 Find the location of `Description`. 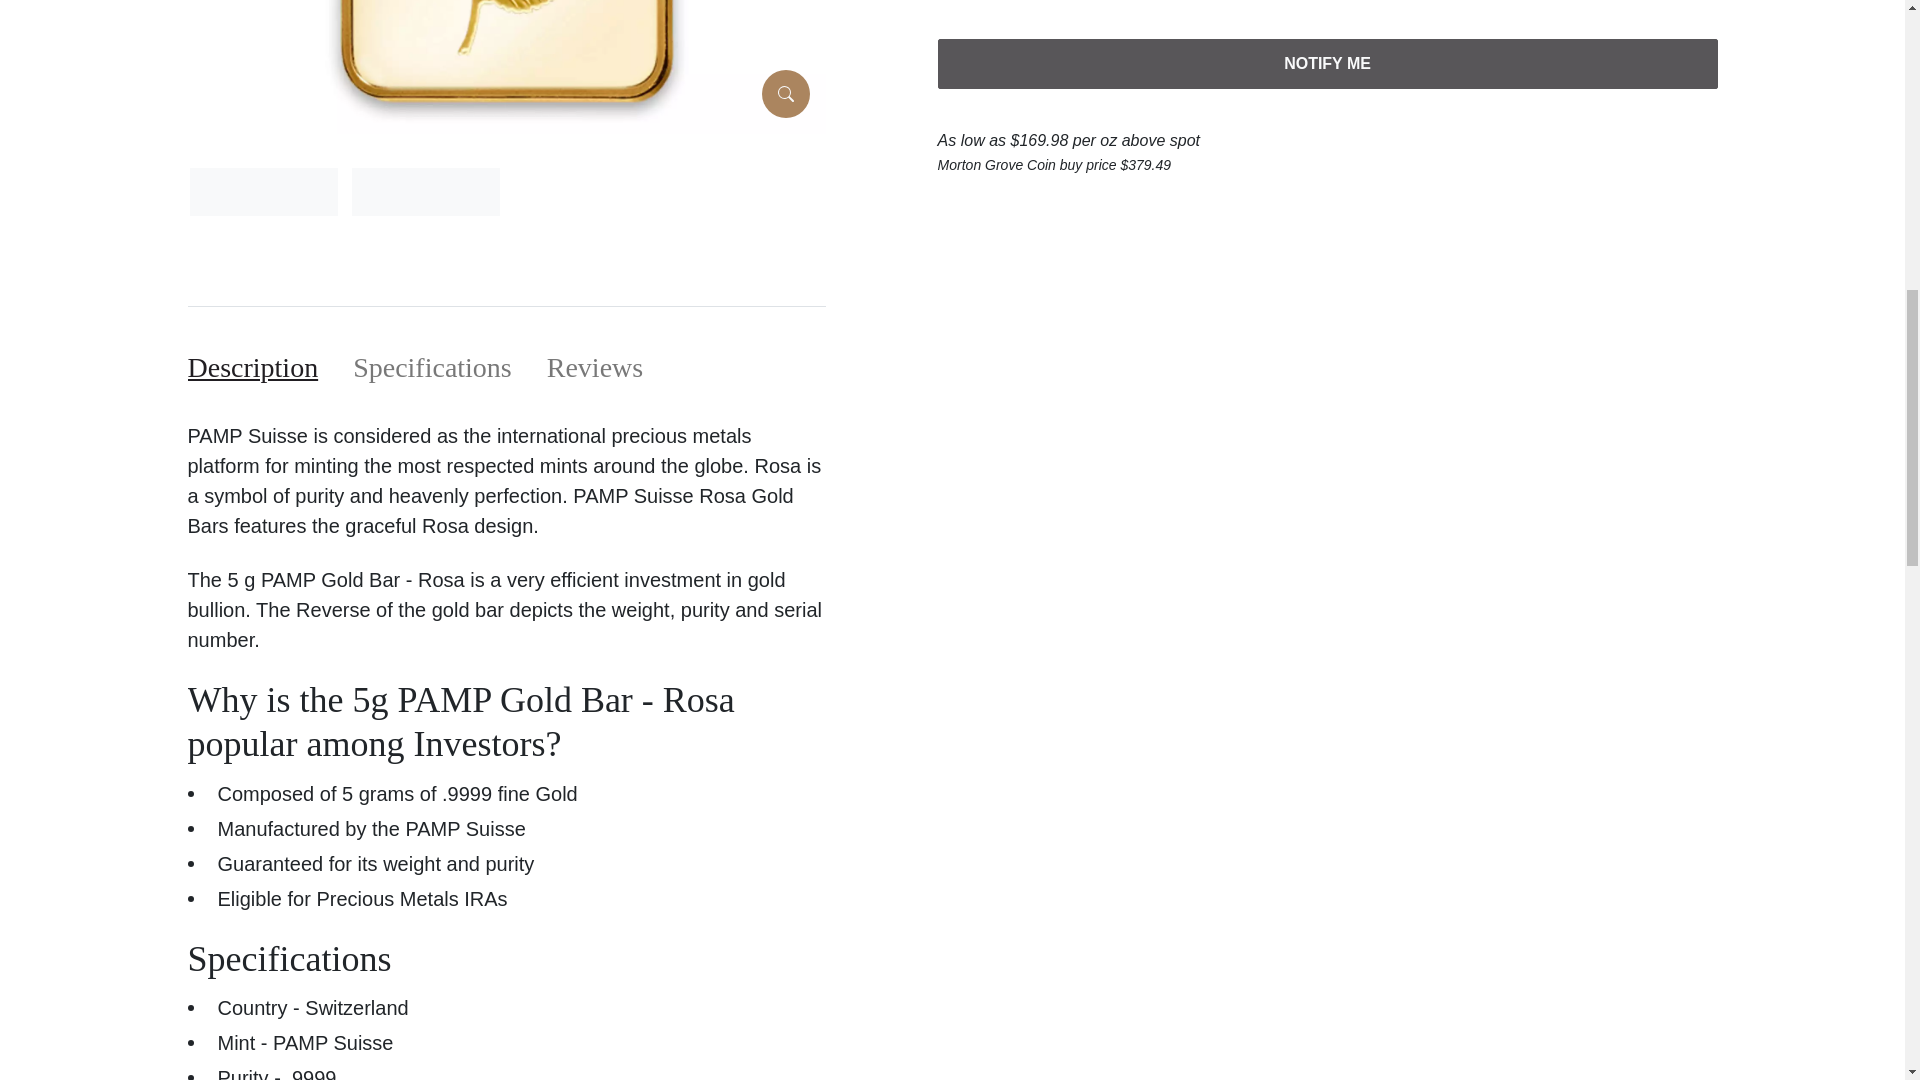

Description is located at coordinates (253, 367).